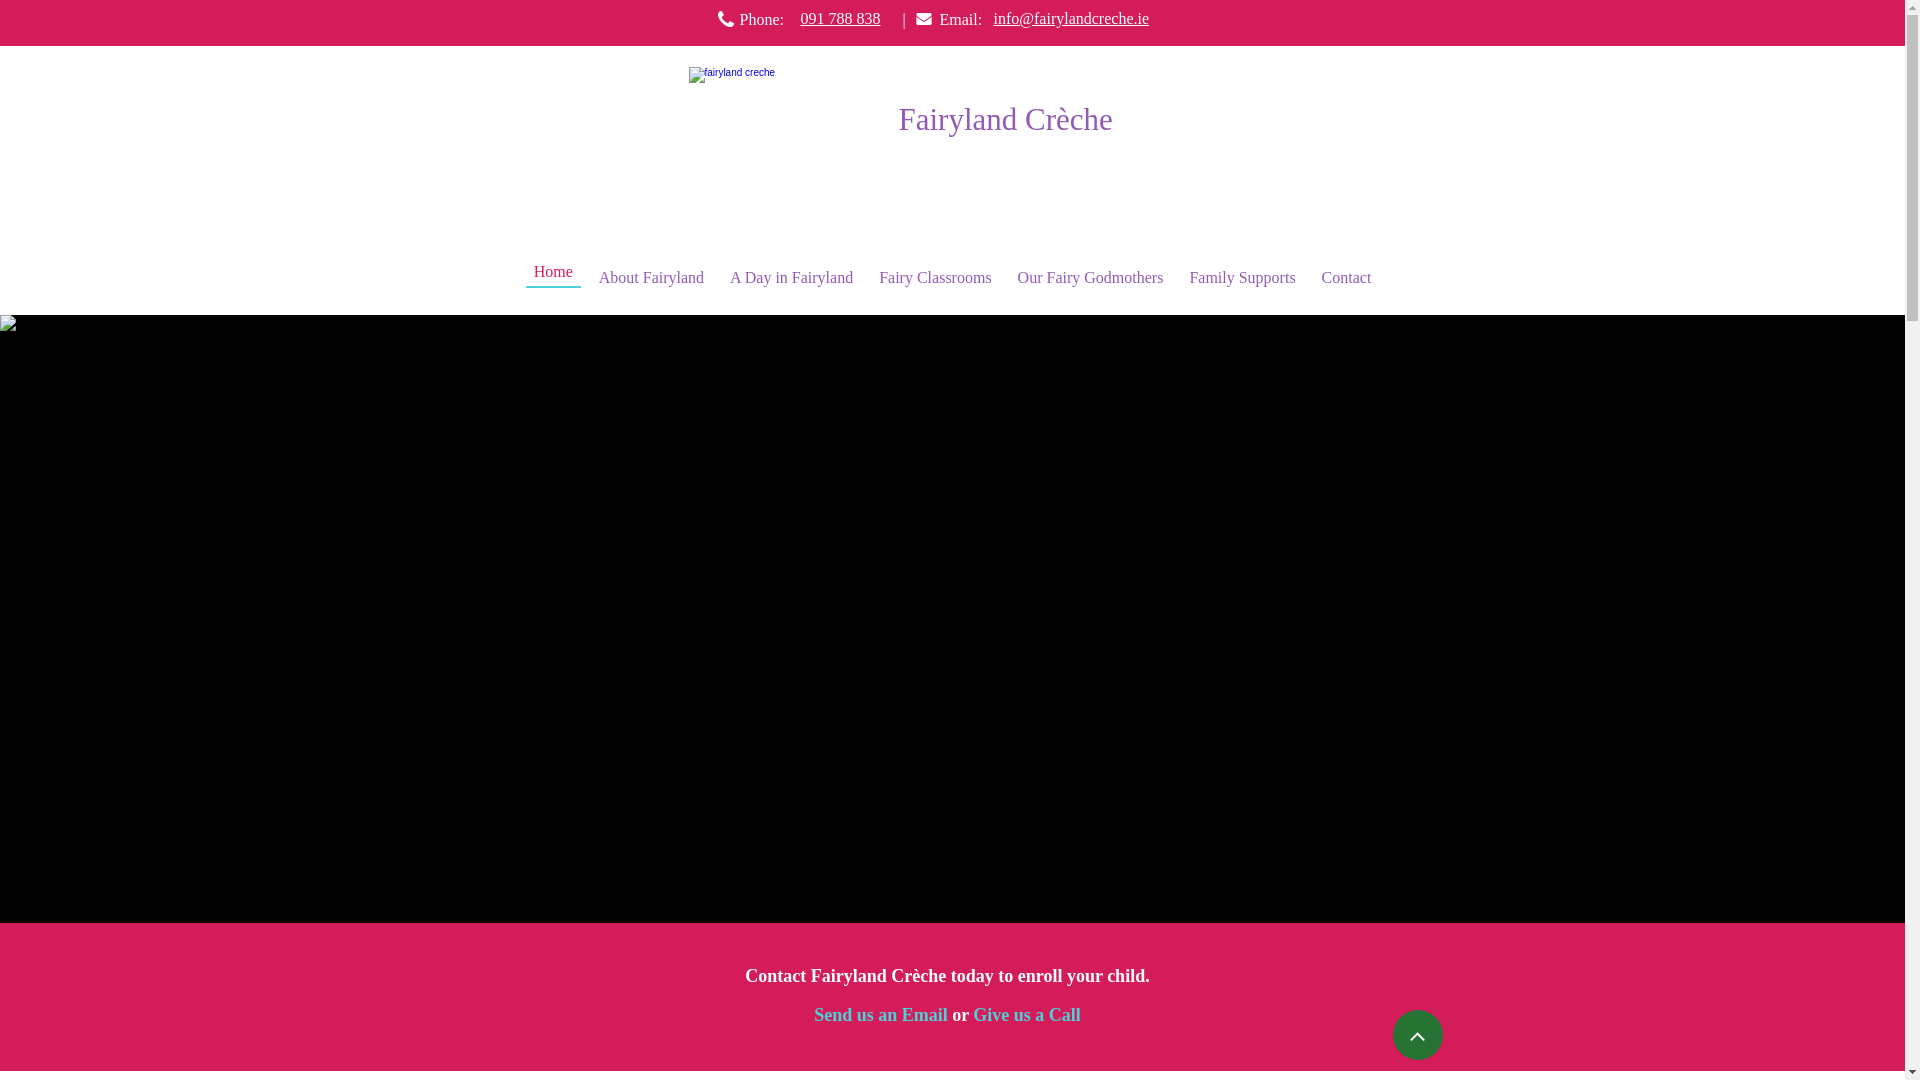 Image resolution: width=1920 pixels, height=1080 pixels. Describe the element at coordinates (1346, 278) in the screenshot. I see `Contact` at that location.